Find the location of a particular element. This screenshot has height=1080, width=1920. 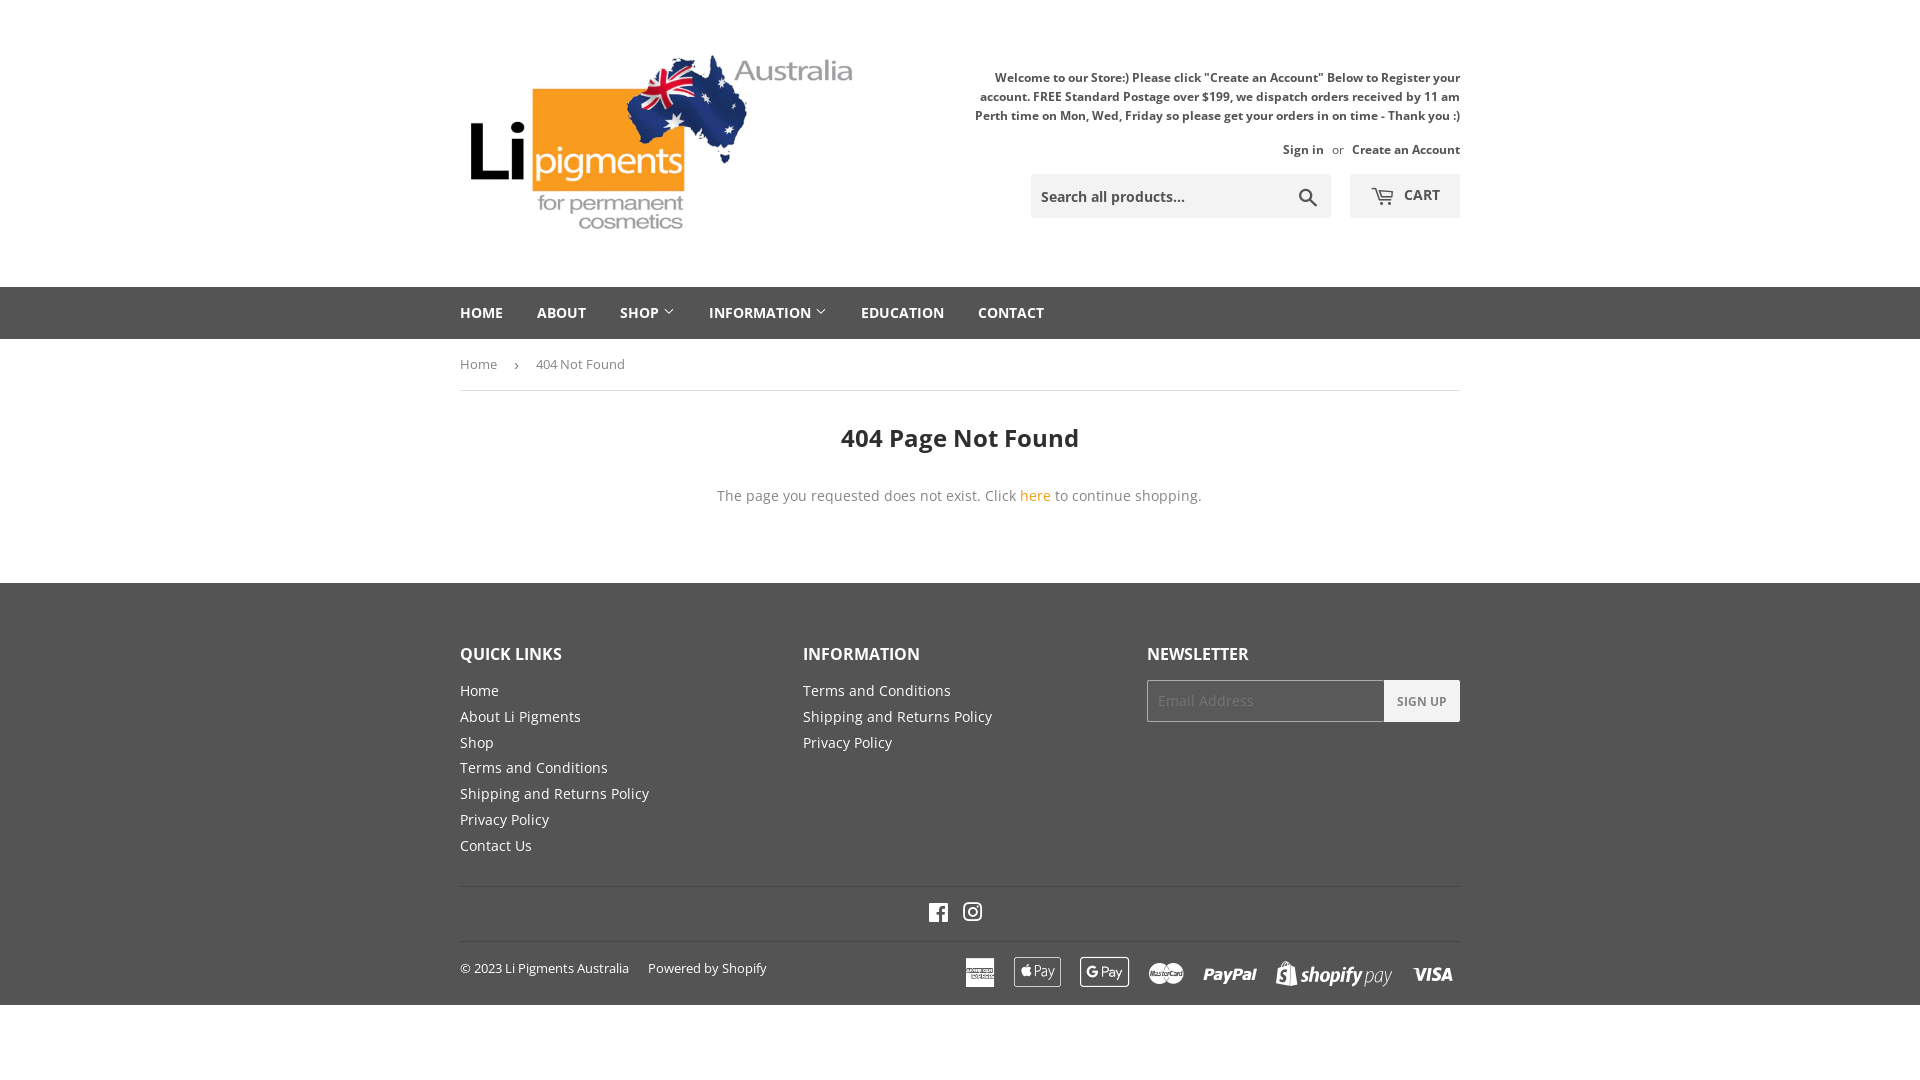

Shop is located at coordinates (476, 742).